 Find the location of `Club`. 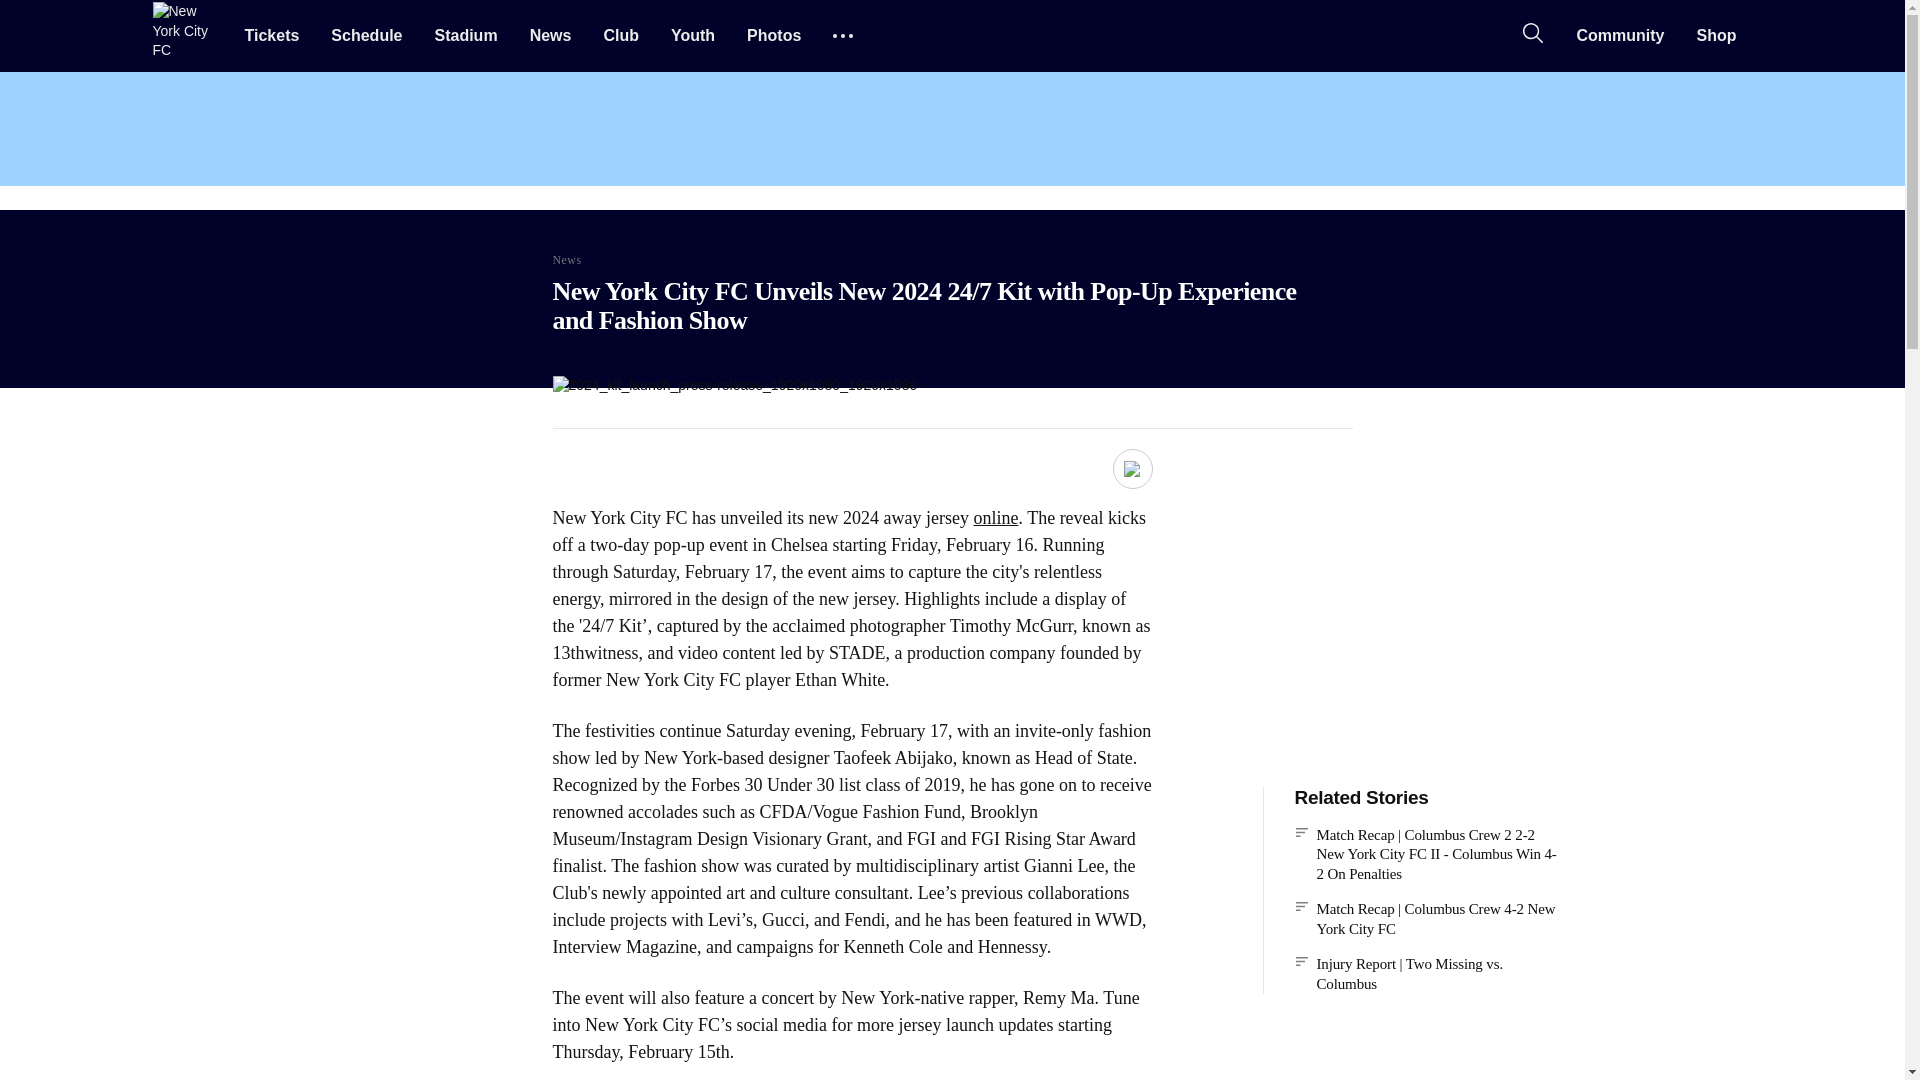

Club is located at coordinates (620, 35).